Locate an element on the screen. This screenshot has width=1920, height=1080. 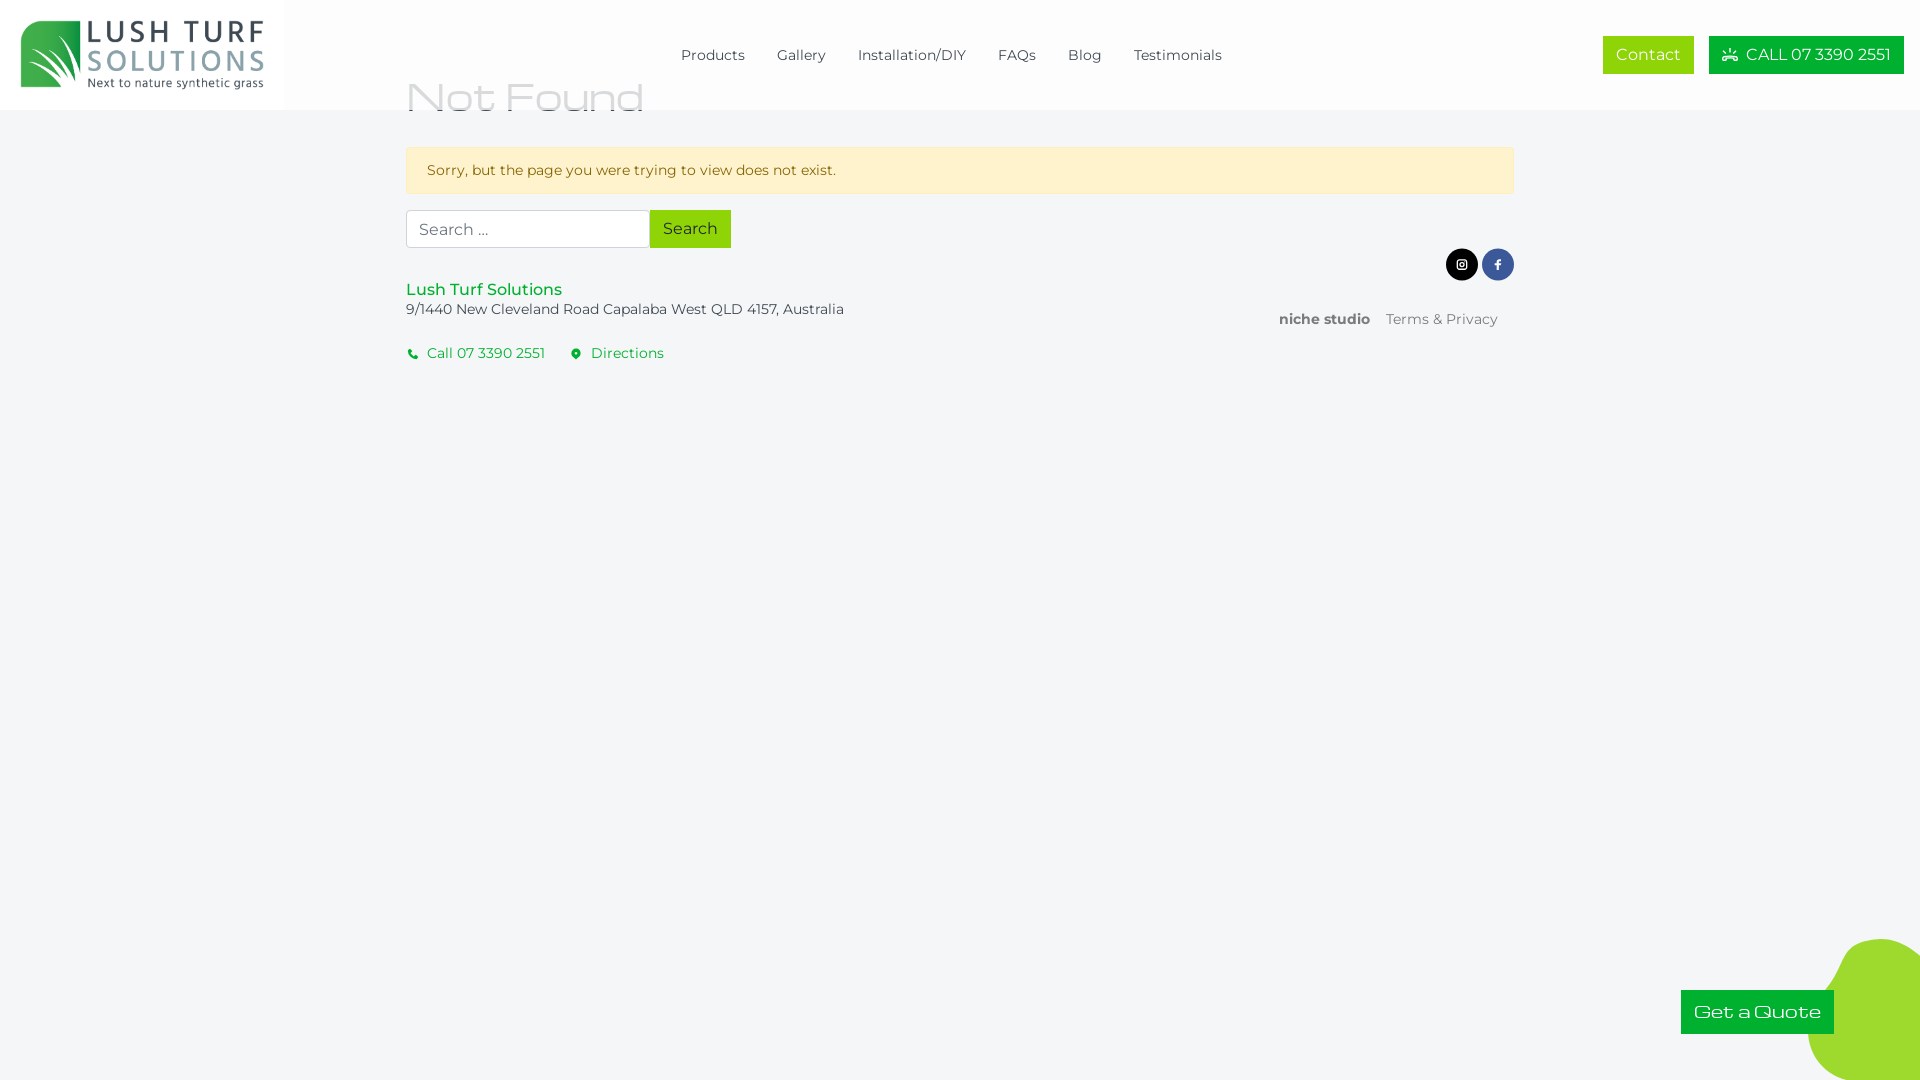
Directions is located at coordinates (618, 354).